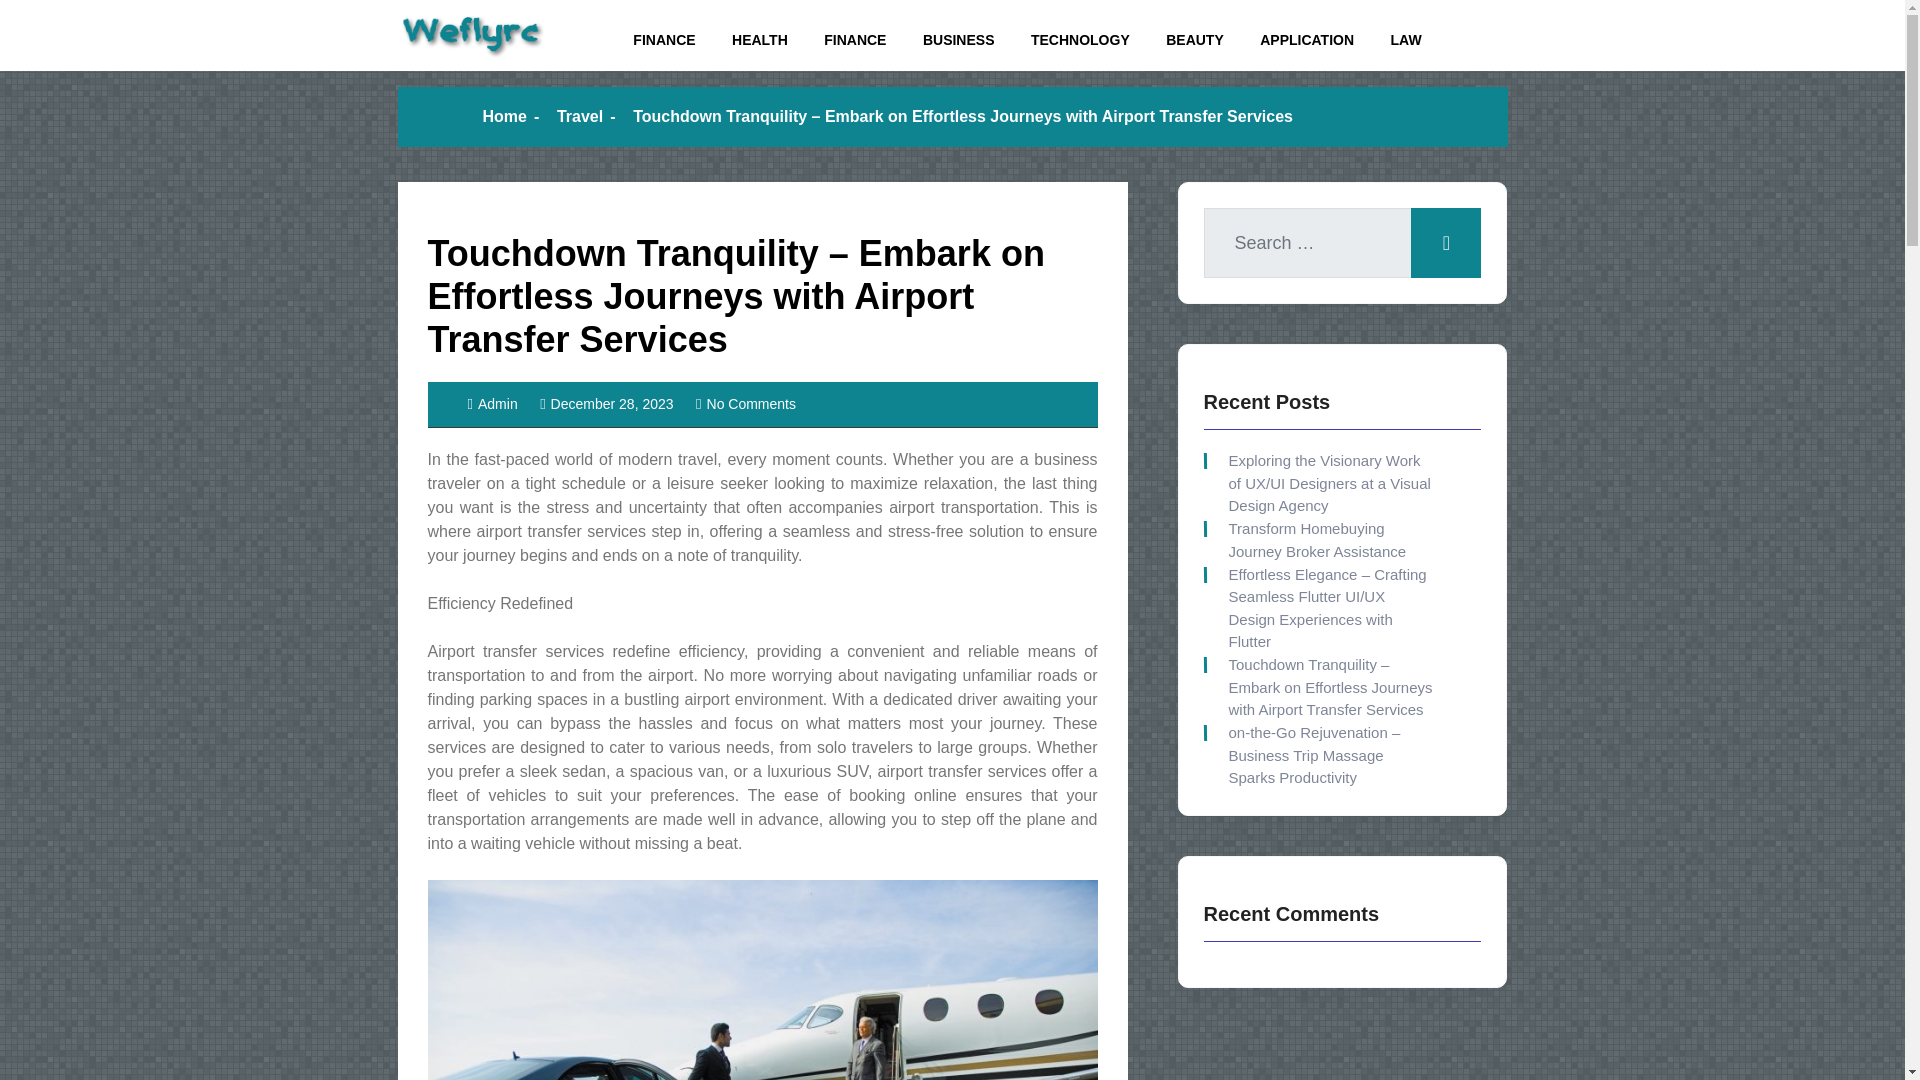  Describe the element at coordinates (1406, 40) in the screenshot. I see `LAW` at that location.